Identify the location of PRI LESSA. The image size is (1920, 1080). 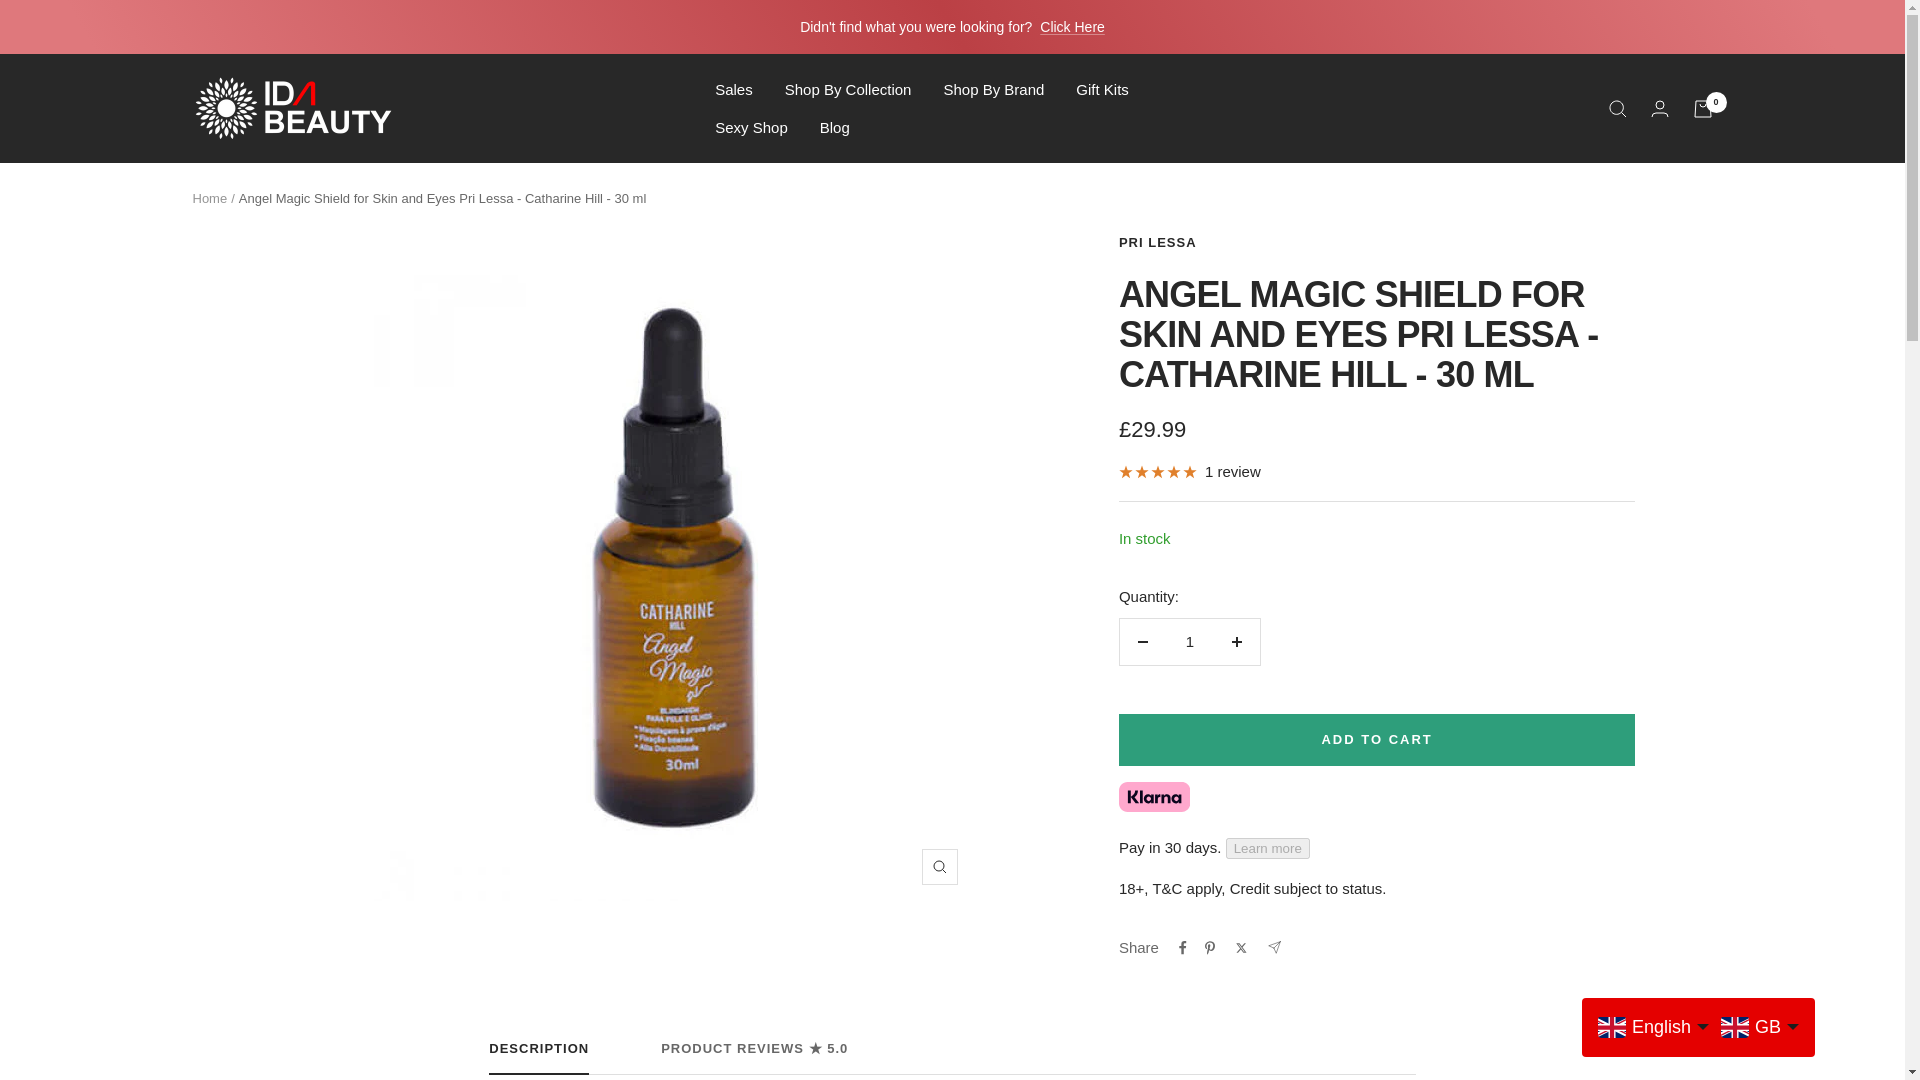
(1158, 242).